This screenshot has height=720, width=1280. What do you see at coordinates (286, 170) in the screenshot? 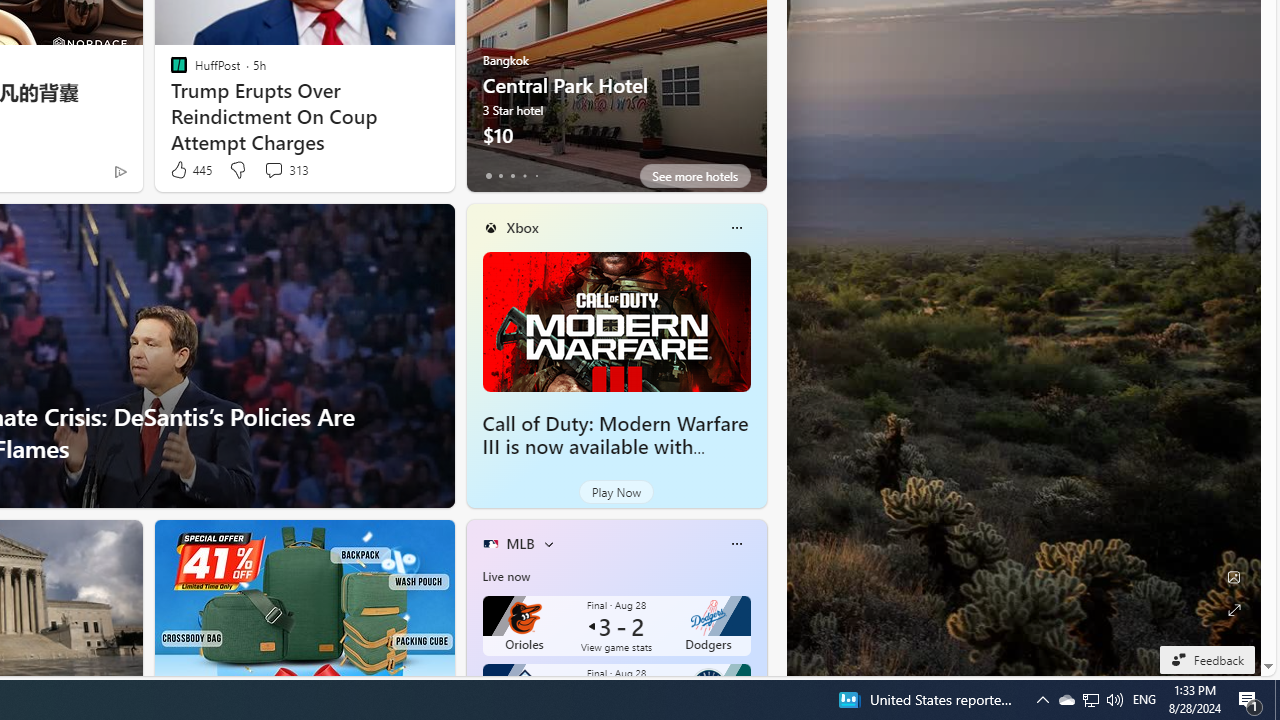
I see `View comments 313 Comment` at bounding box center [286, 170].